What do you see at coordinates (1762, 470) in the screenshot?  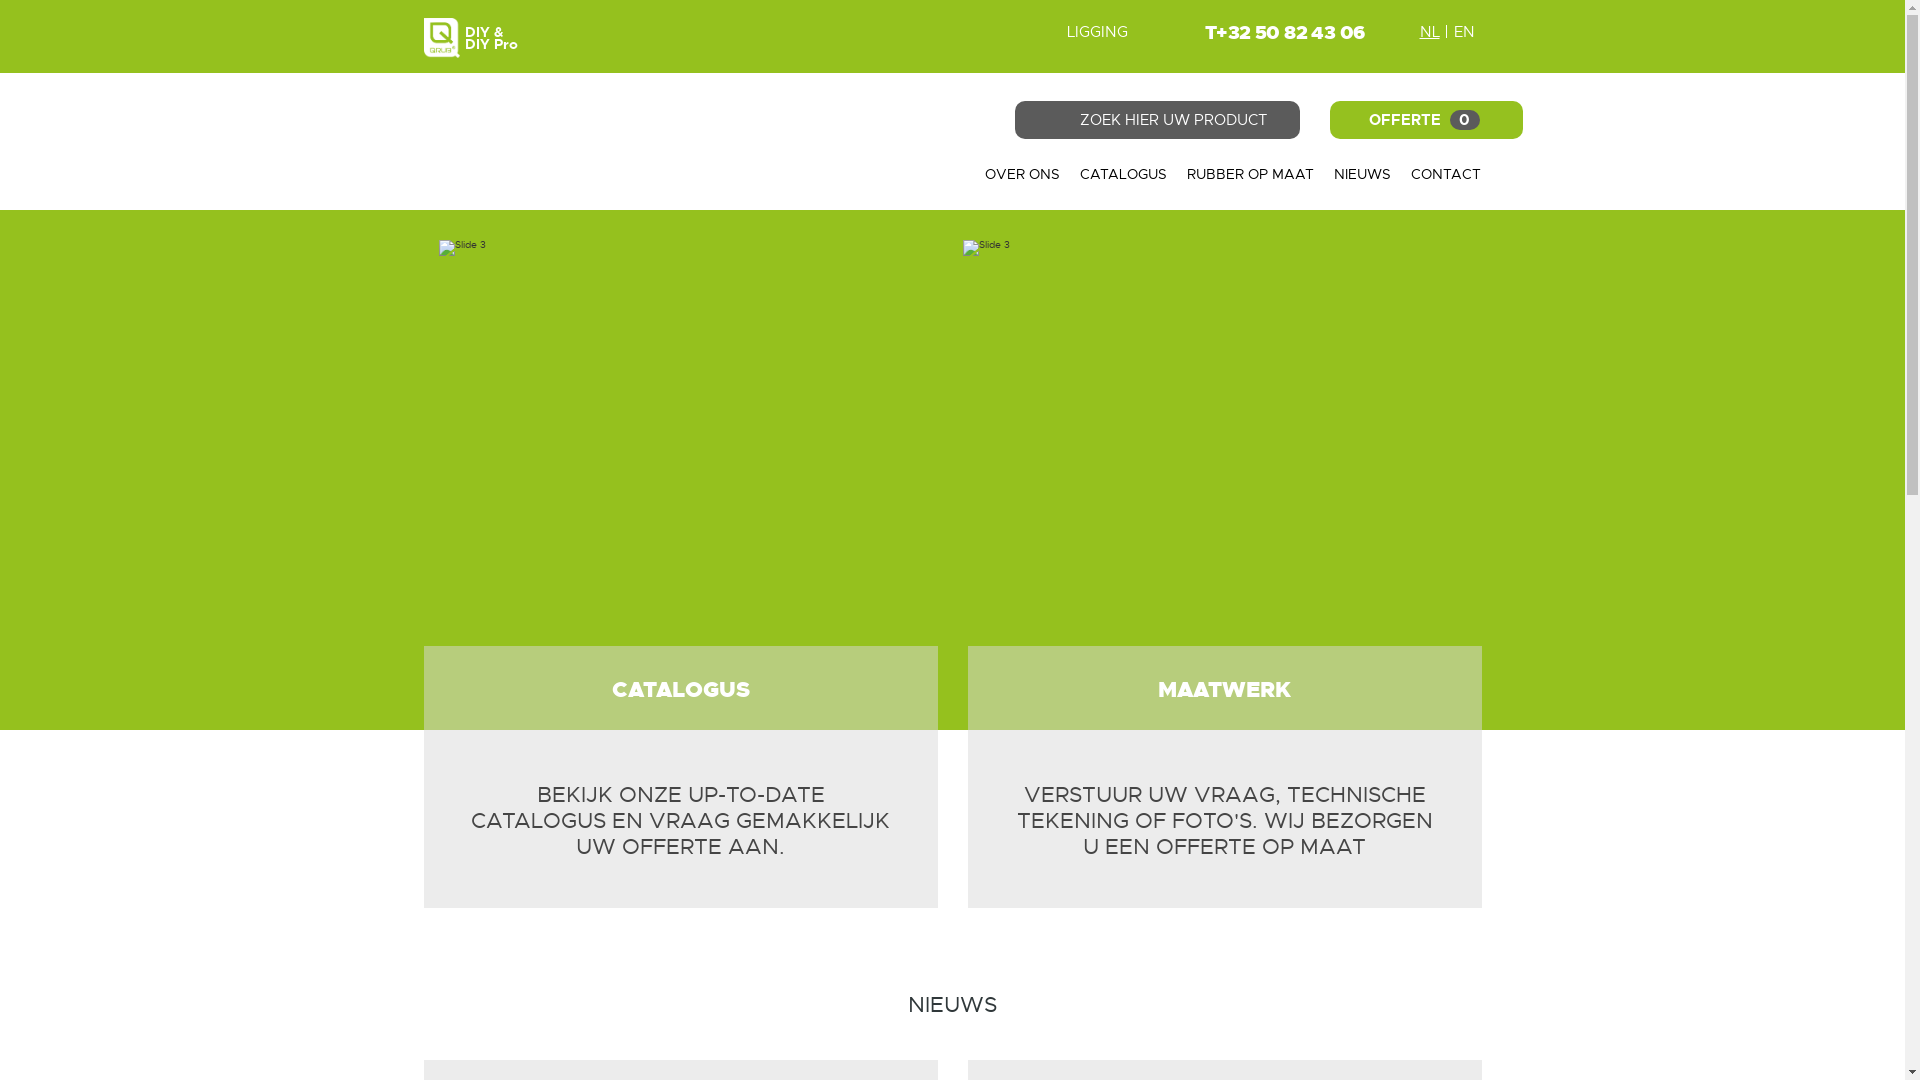 I see `Next` at bounding box center [1762, 470].